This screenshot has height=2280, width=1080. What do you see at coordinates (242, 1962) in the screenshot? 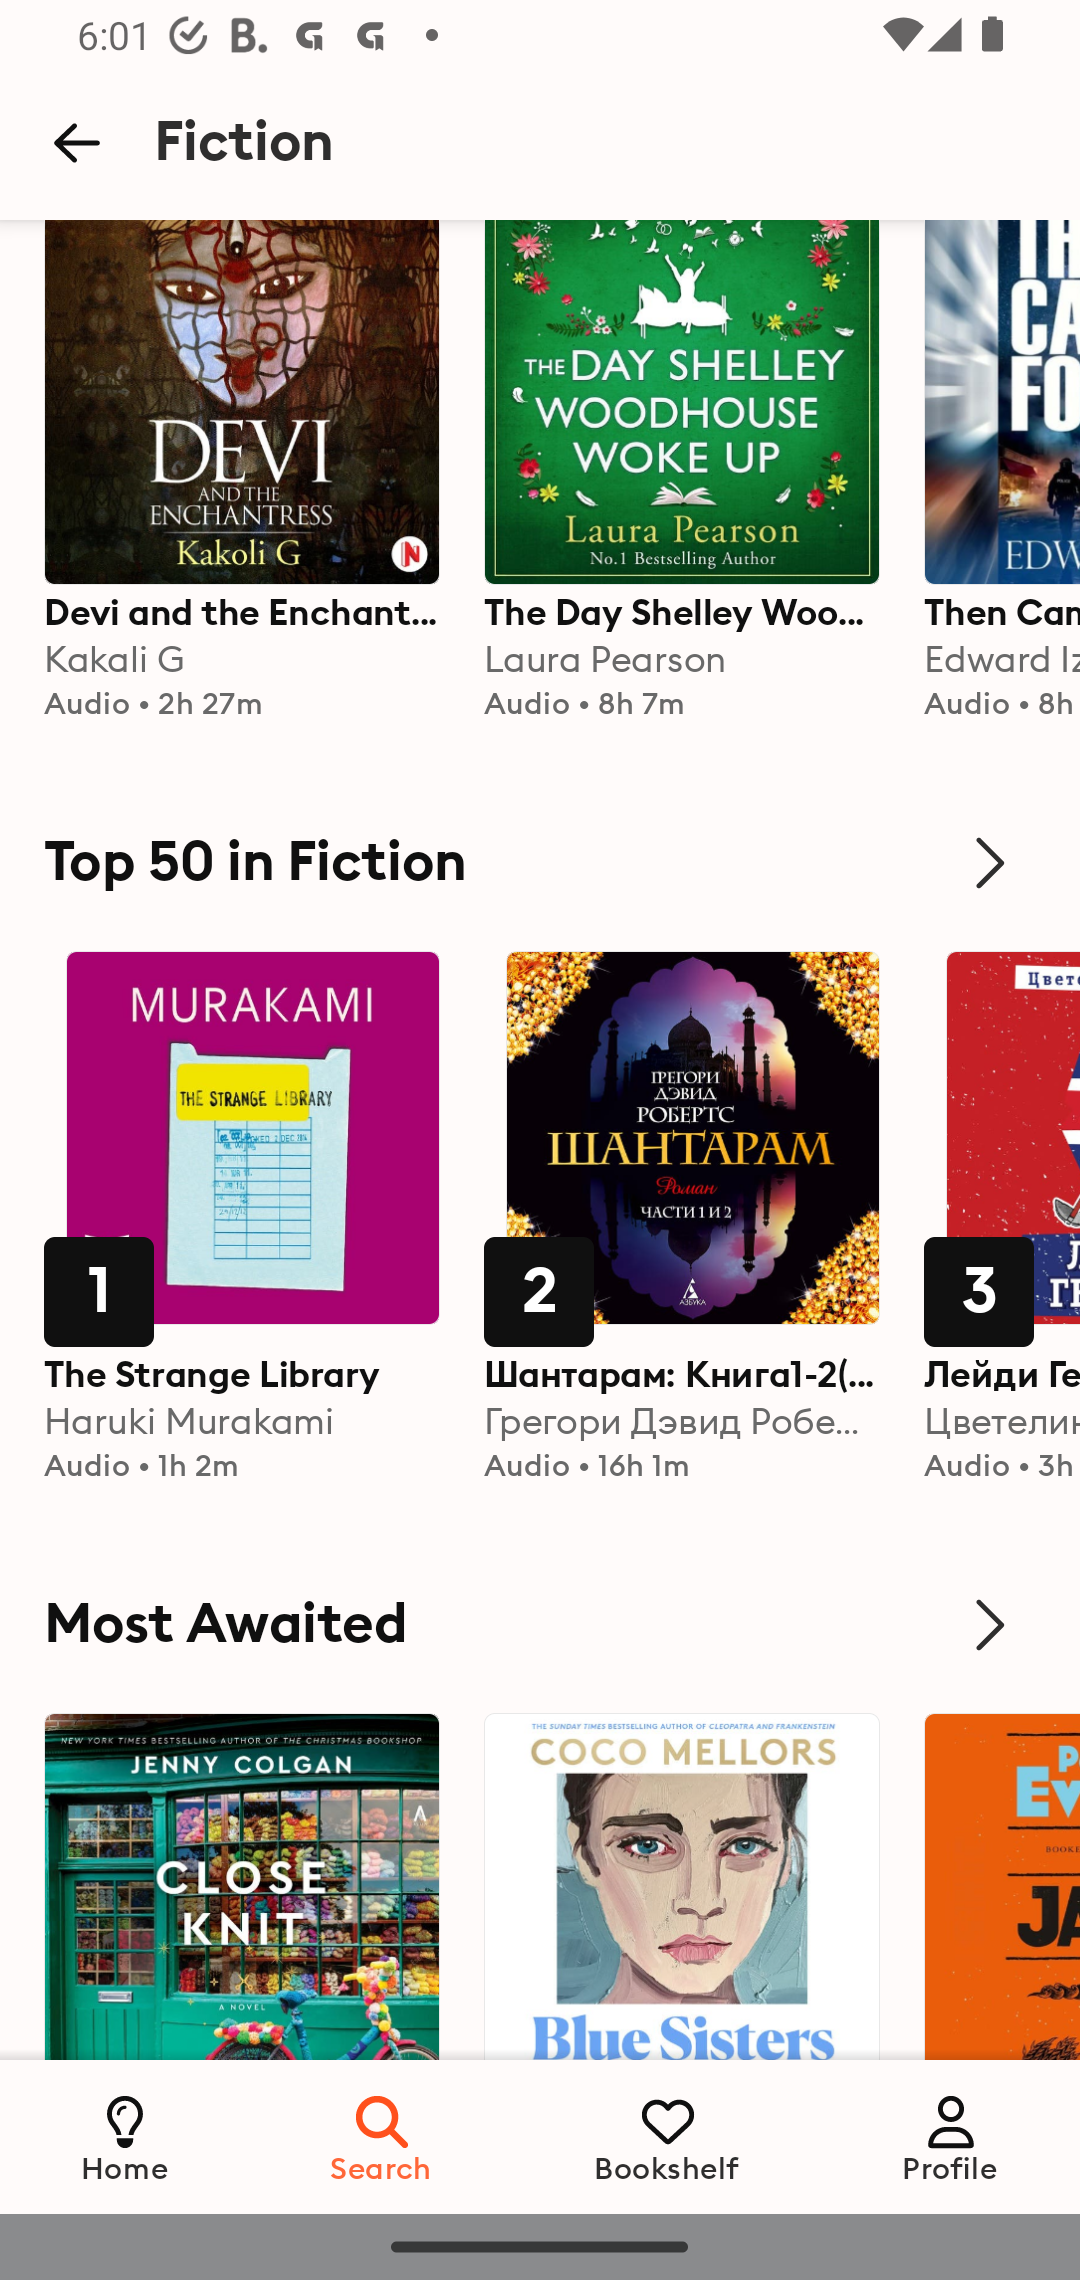
I see `Close Knit: A Novel Jenny Colgan By: Jenny Colgan` at bounding box center [242, 1962].